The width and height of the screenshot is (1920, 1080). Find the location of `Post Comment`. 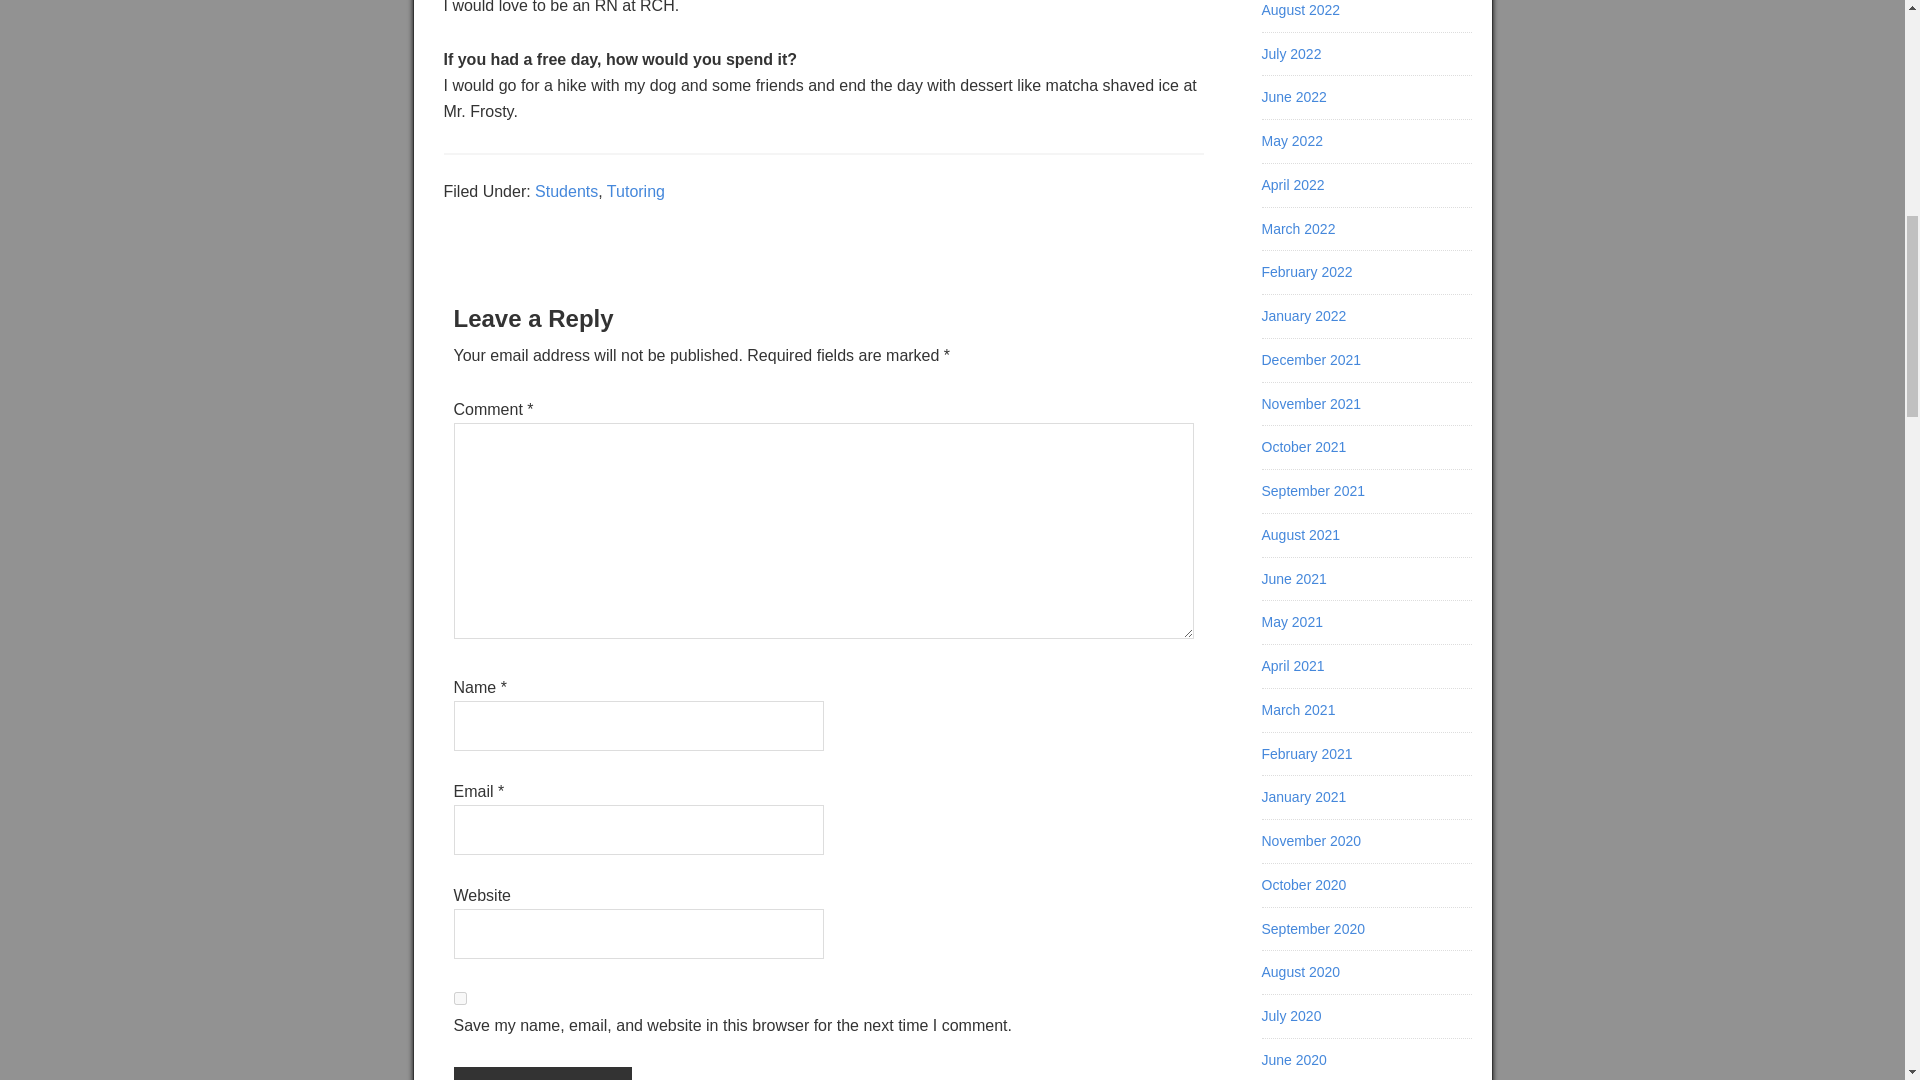

Post Comment is located at coordinates (542, 1074).